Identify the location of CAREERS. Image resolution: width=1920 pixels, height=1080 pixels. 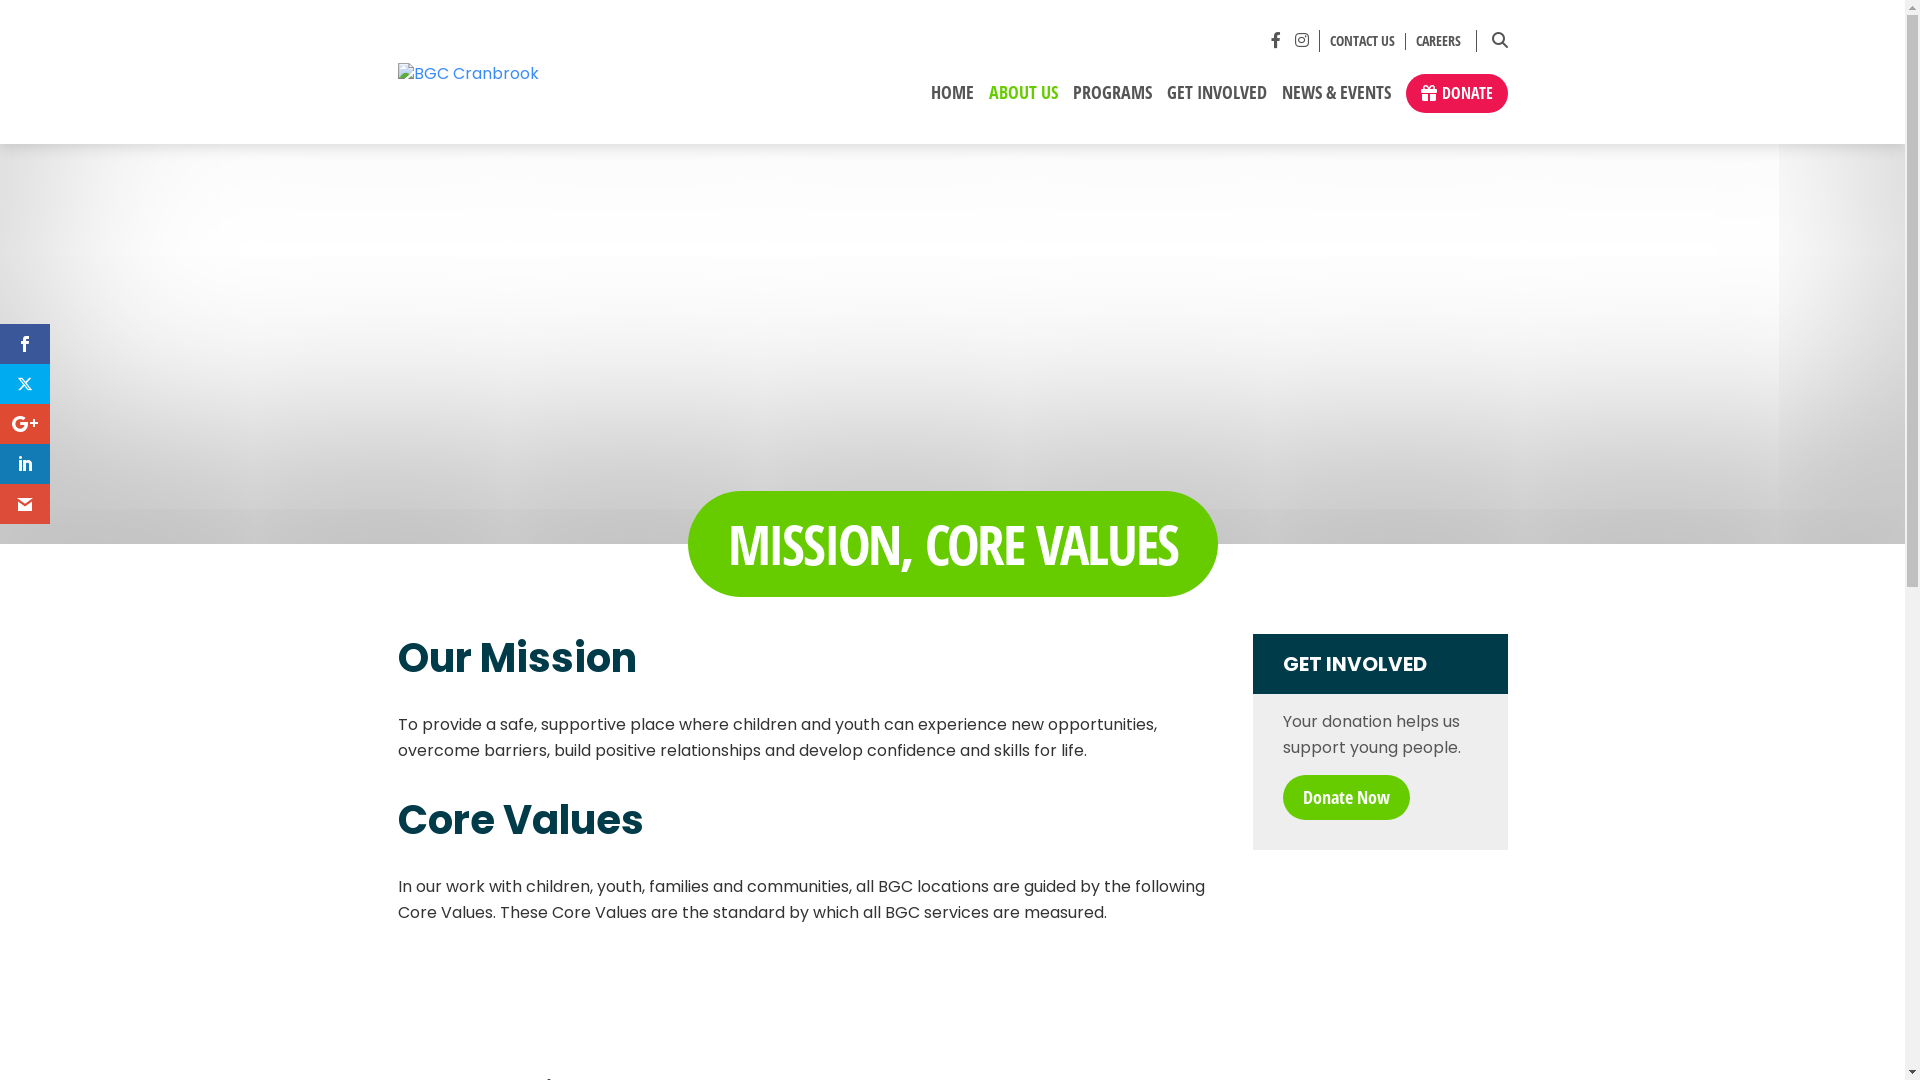
(1434, 42).